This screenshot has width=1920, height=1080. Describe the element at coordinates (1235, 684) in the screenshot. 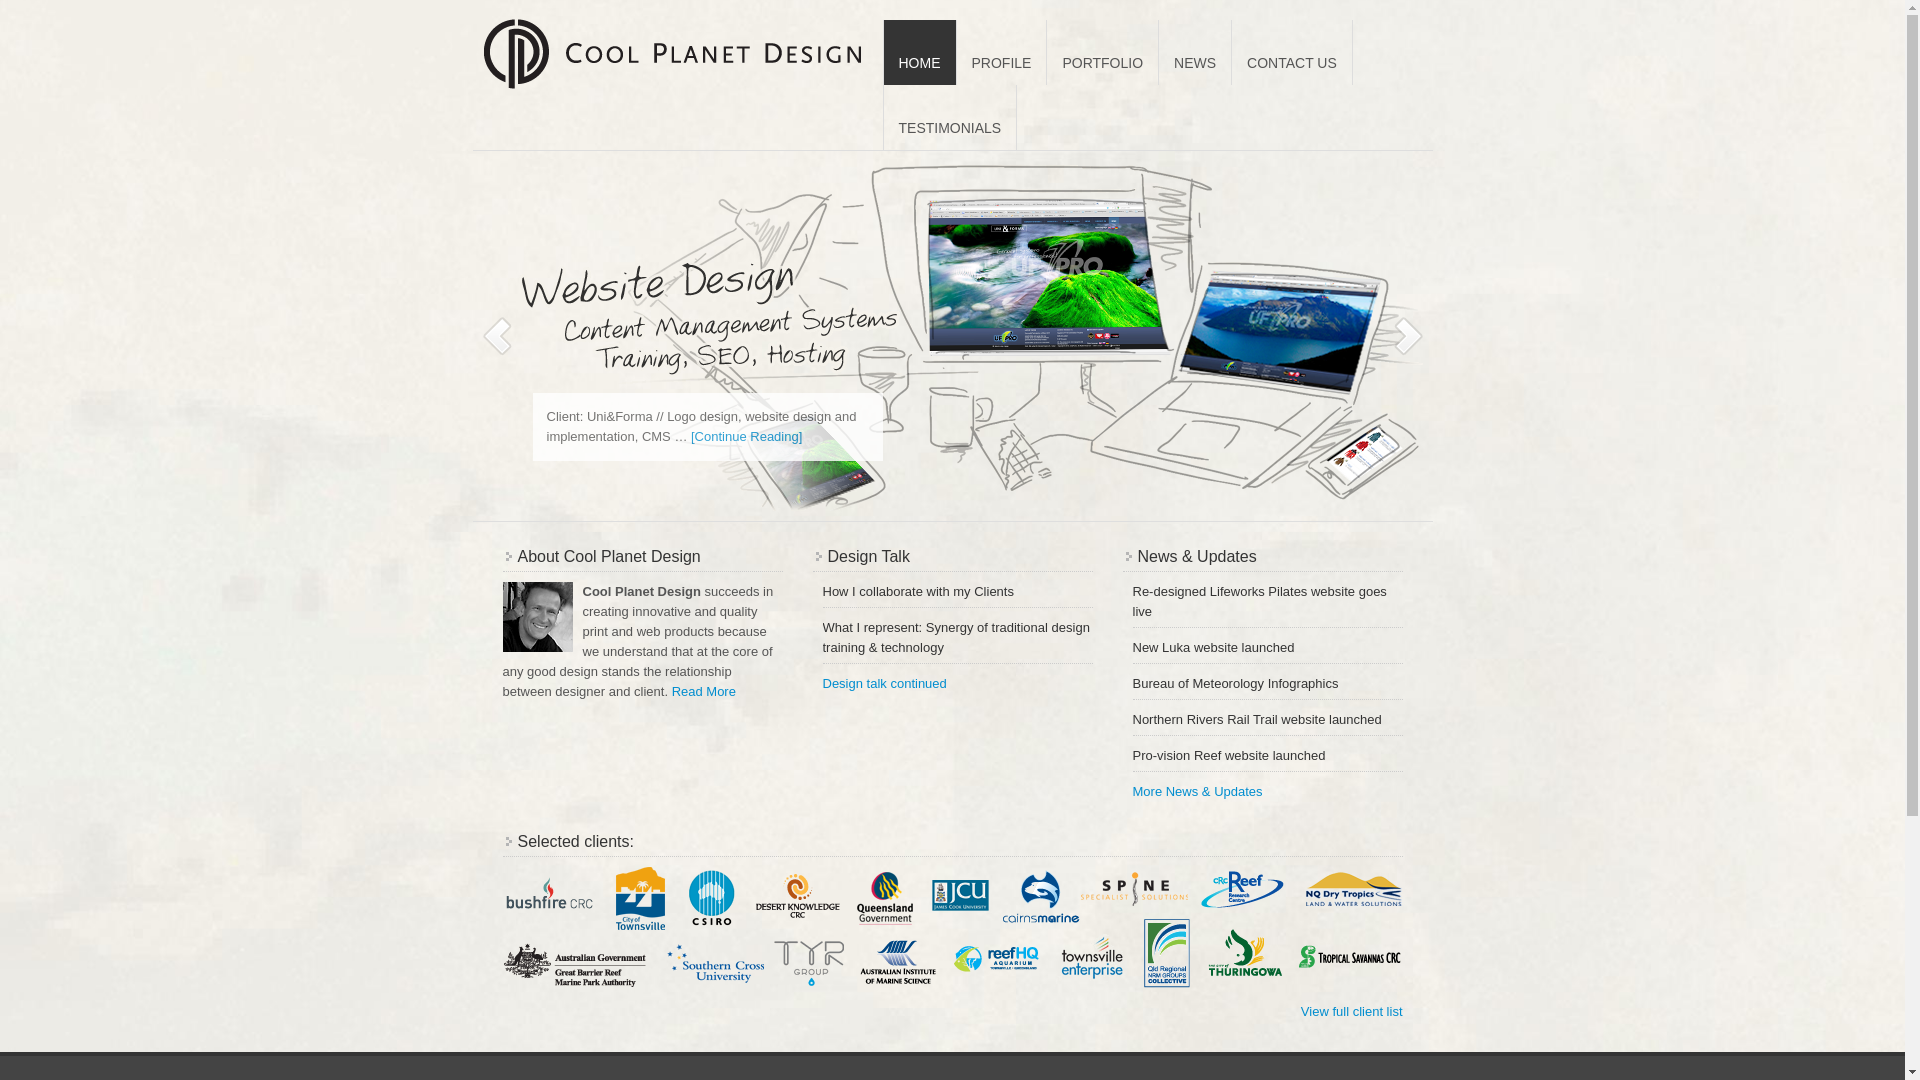

I see `Bureau of Meteorology Infographics` at that location.